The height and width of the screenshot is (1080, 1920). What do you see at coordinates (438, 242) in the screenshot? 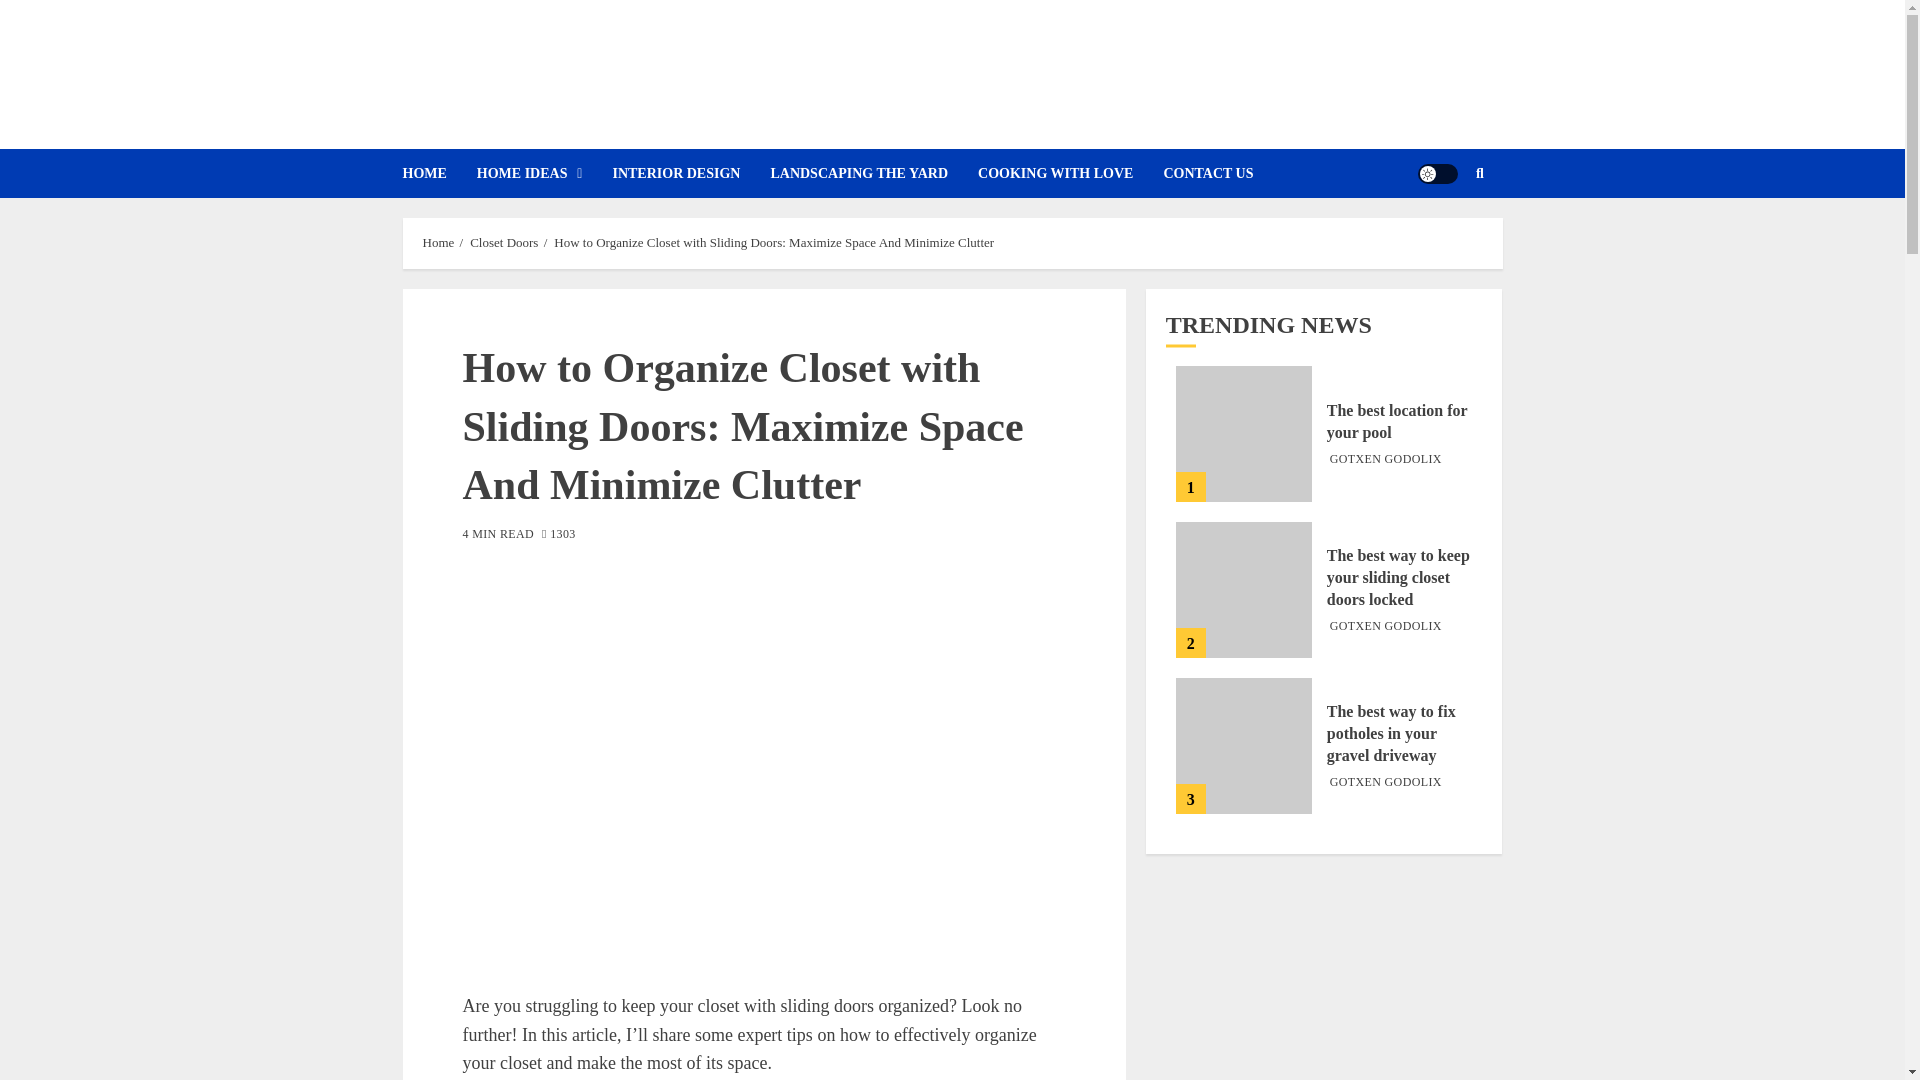
I see `Home` at bounding box center [438, 242].